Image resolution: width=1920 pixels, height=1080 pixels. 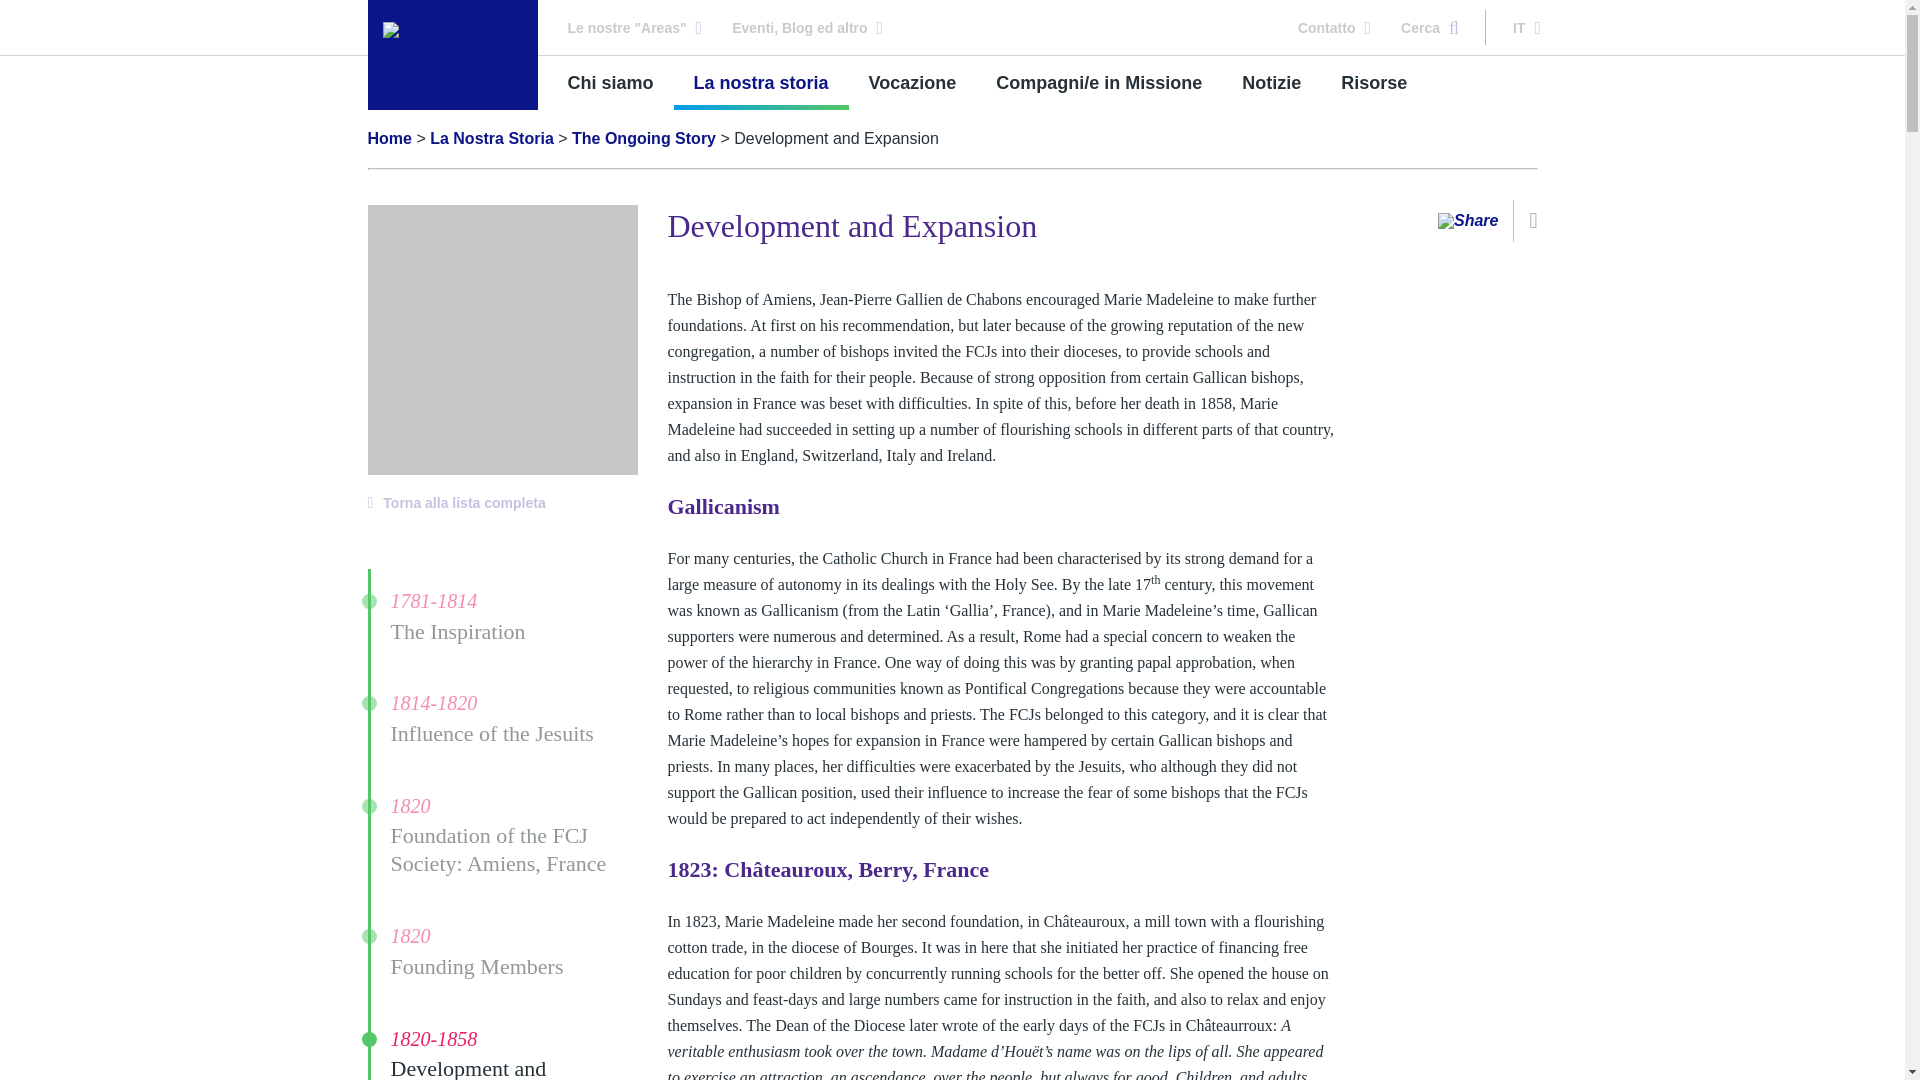 I want to click on Contatto, so click(x=1334, y=26).